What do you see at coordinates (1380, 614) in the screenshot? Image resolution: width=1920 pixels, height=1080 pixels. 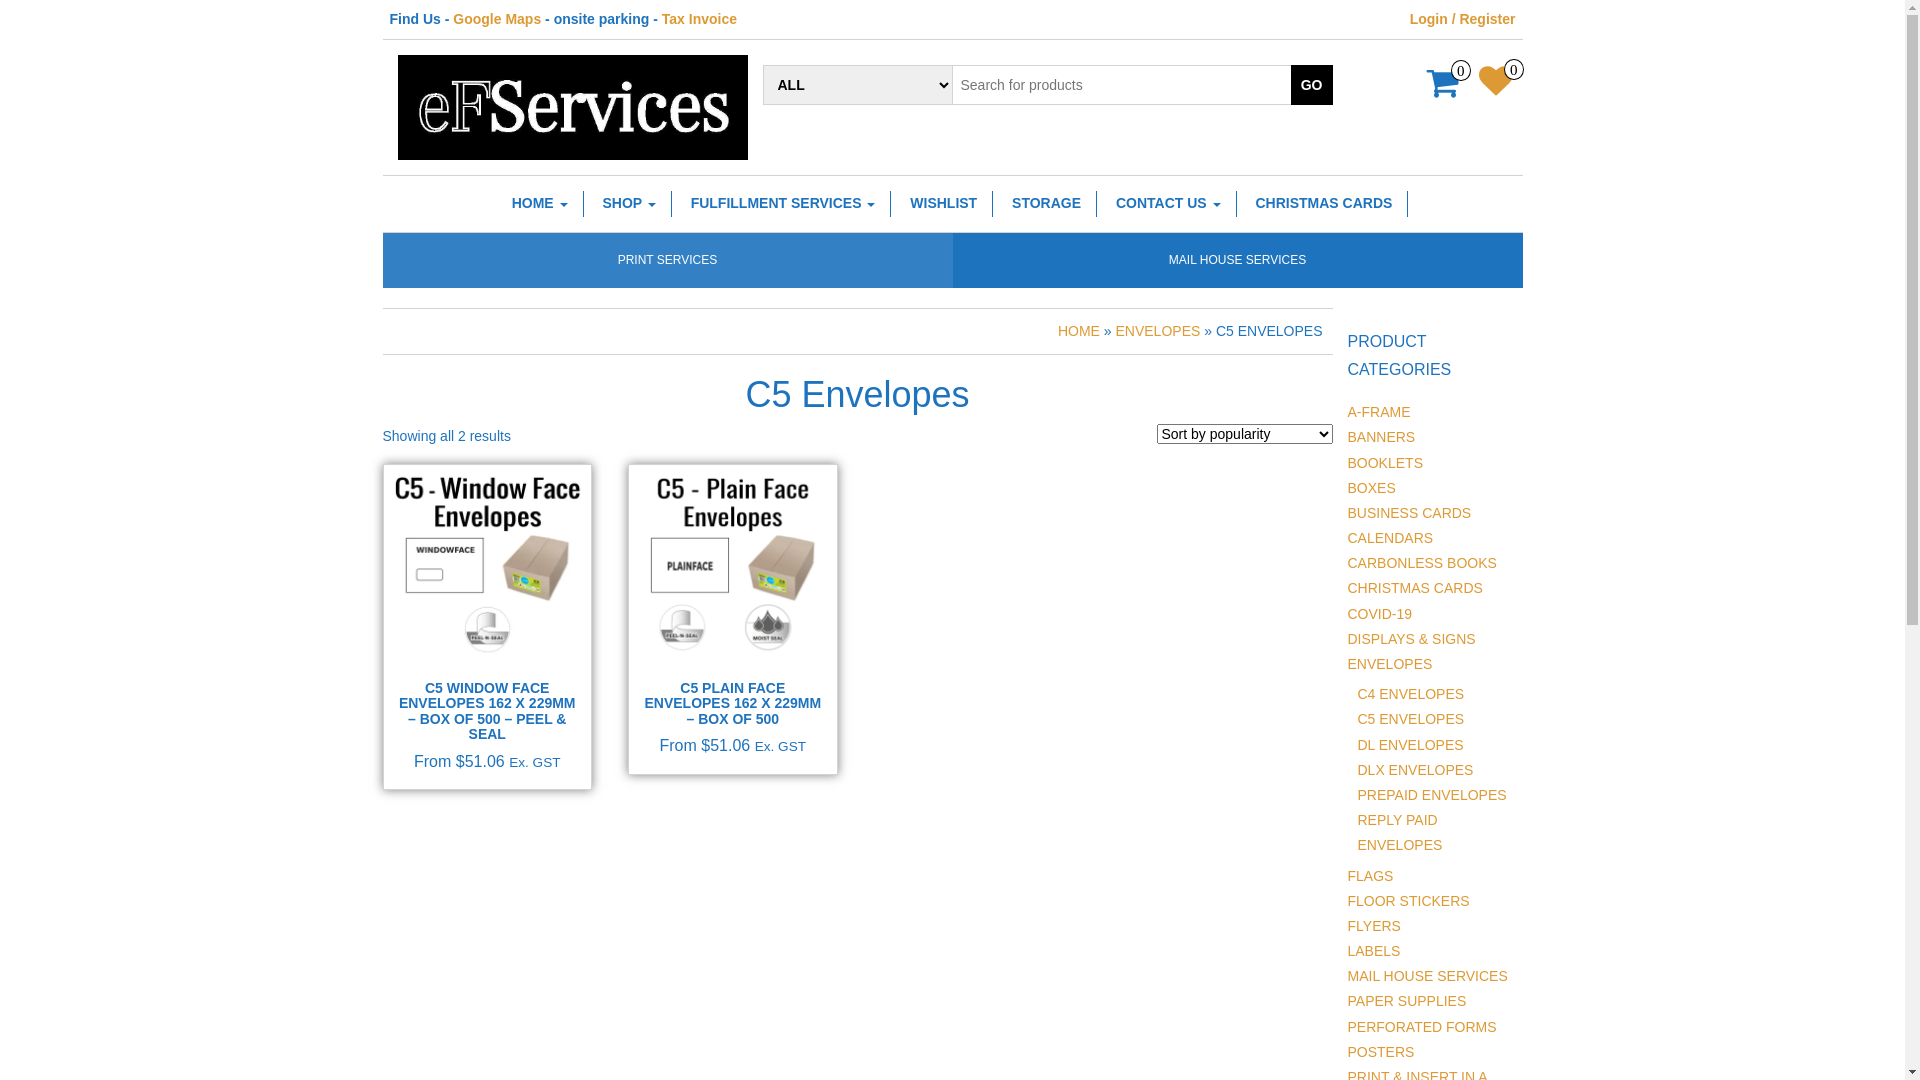 I see `COVID-19` at bounding box center [1380, 614].